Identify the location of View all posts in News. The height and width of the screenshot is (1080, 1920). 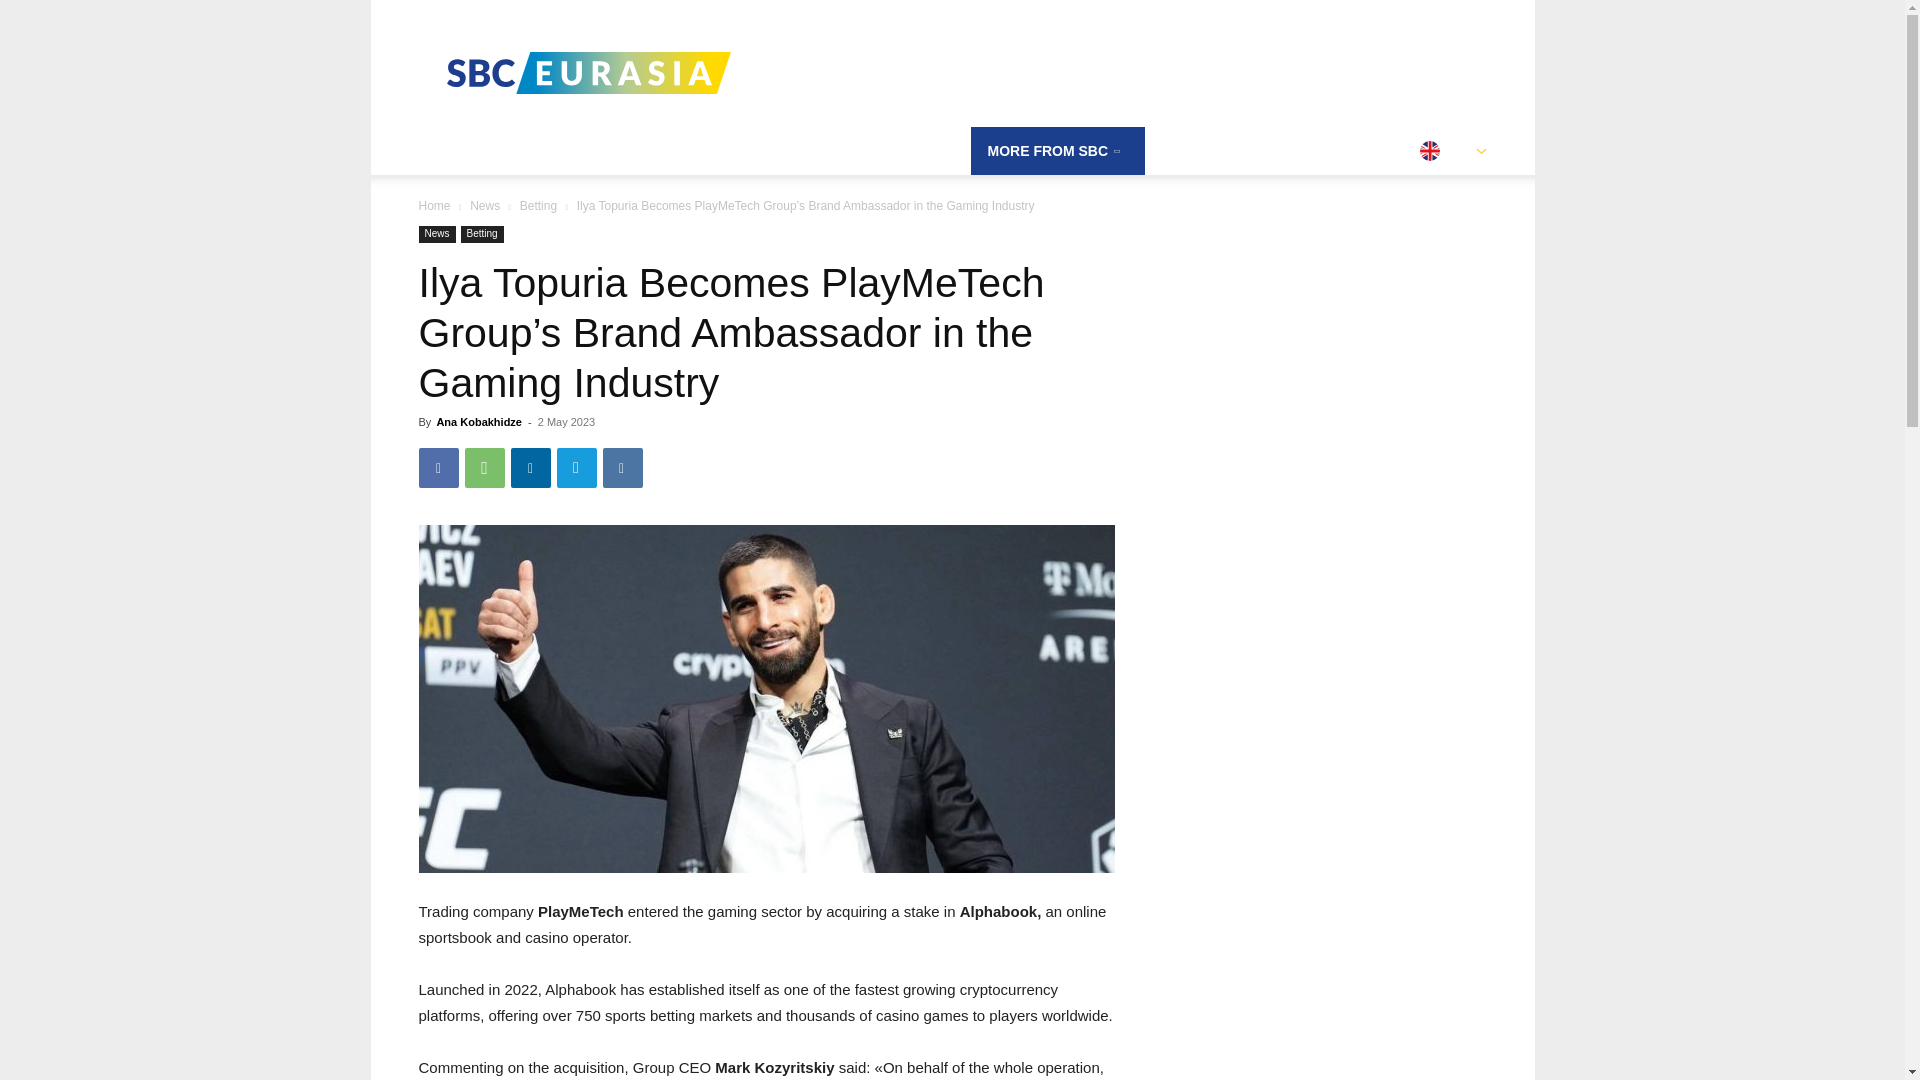
(484, 205).